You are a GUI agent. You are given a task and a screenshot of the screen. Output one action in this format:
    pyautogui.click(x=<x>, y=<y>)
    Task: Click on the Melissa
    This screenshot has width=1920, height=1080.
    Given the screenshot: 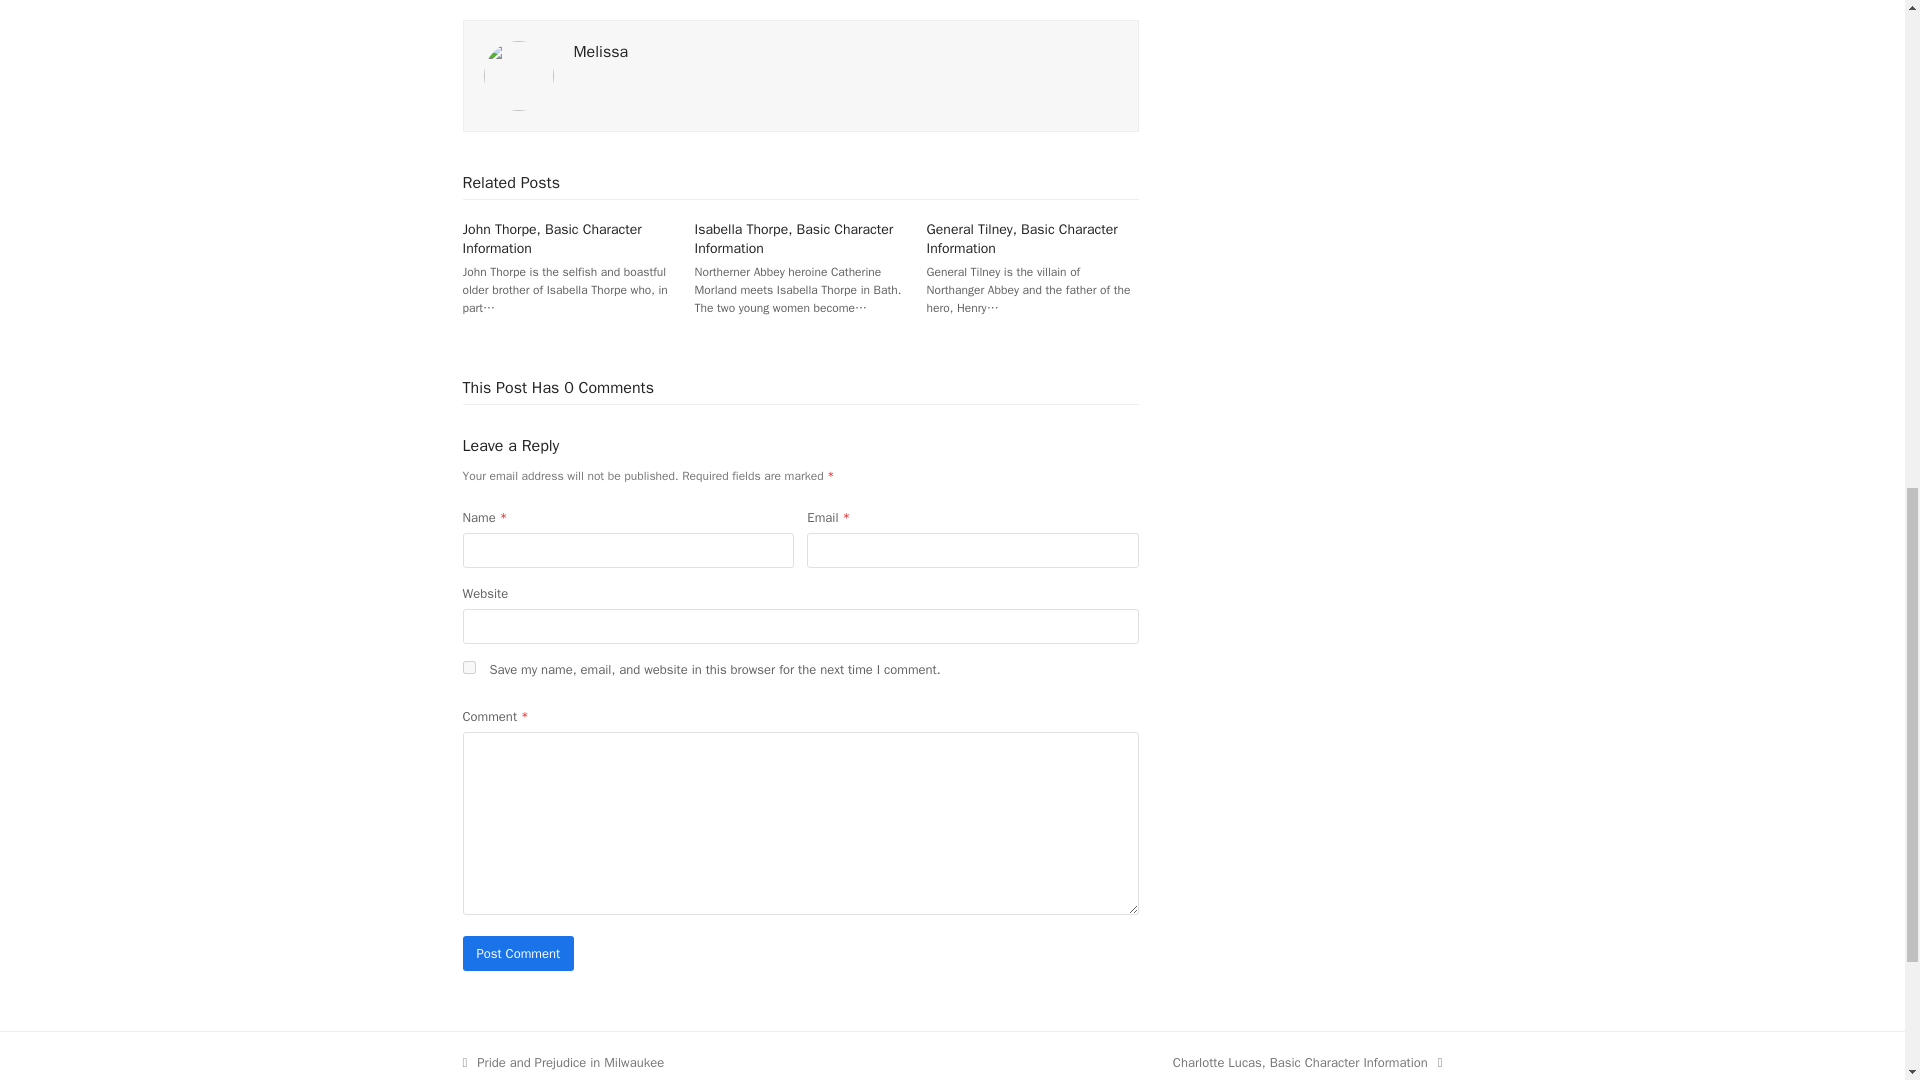 What is the action you would take?
    pyautogui.click(x=563, y=1062)
    